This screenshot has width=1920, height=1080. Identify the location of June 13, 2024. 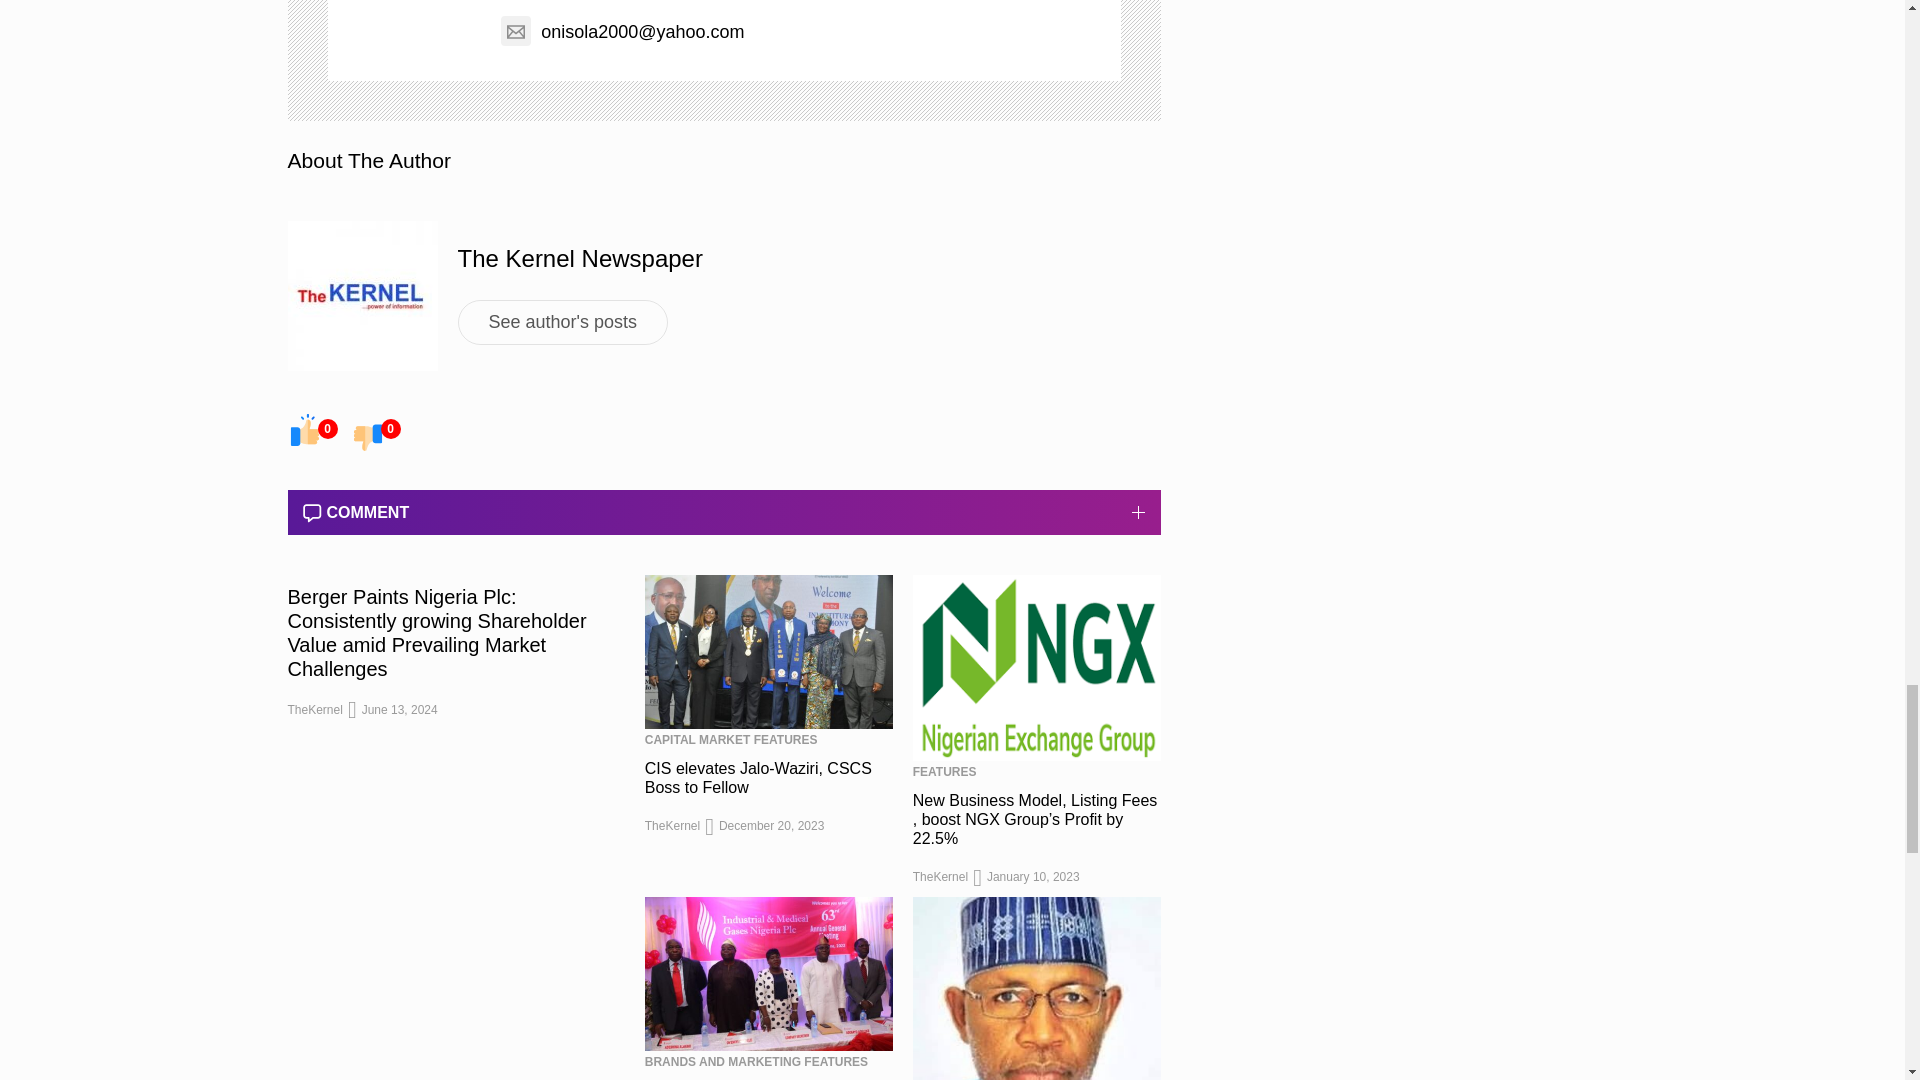
(400, 710).